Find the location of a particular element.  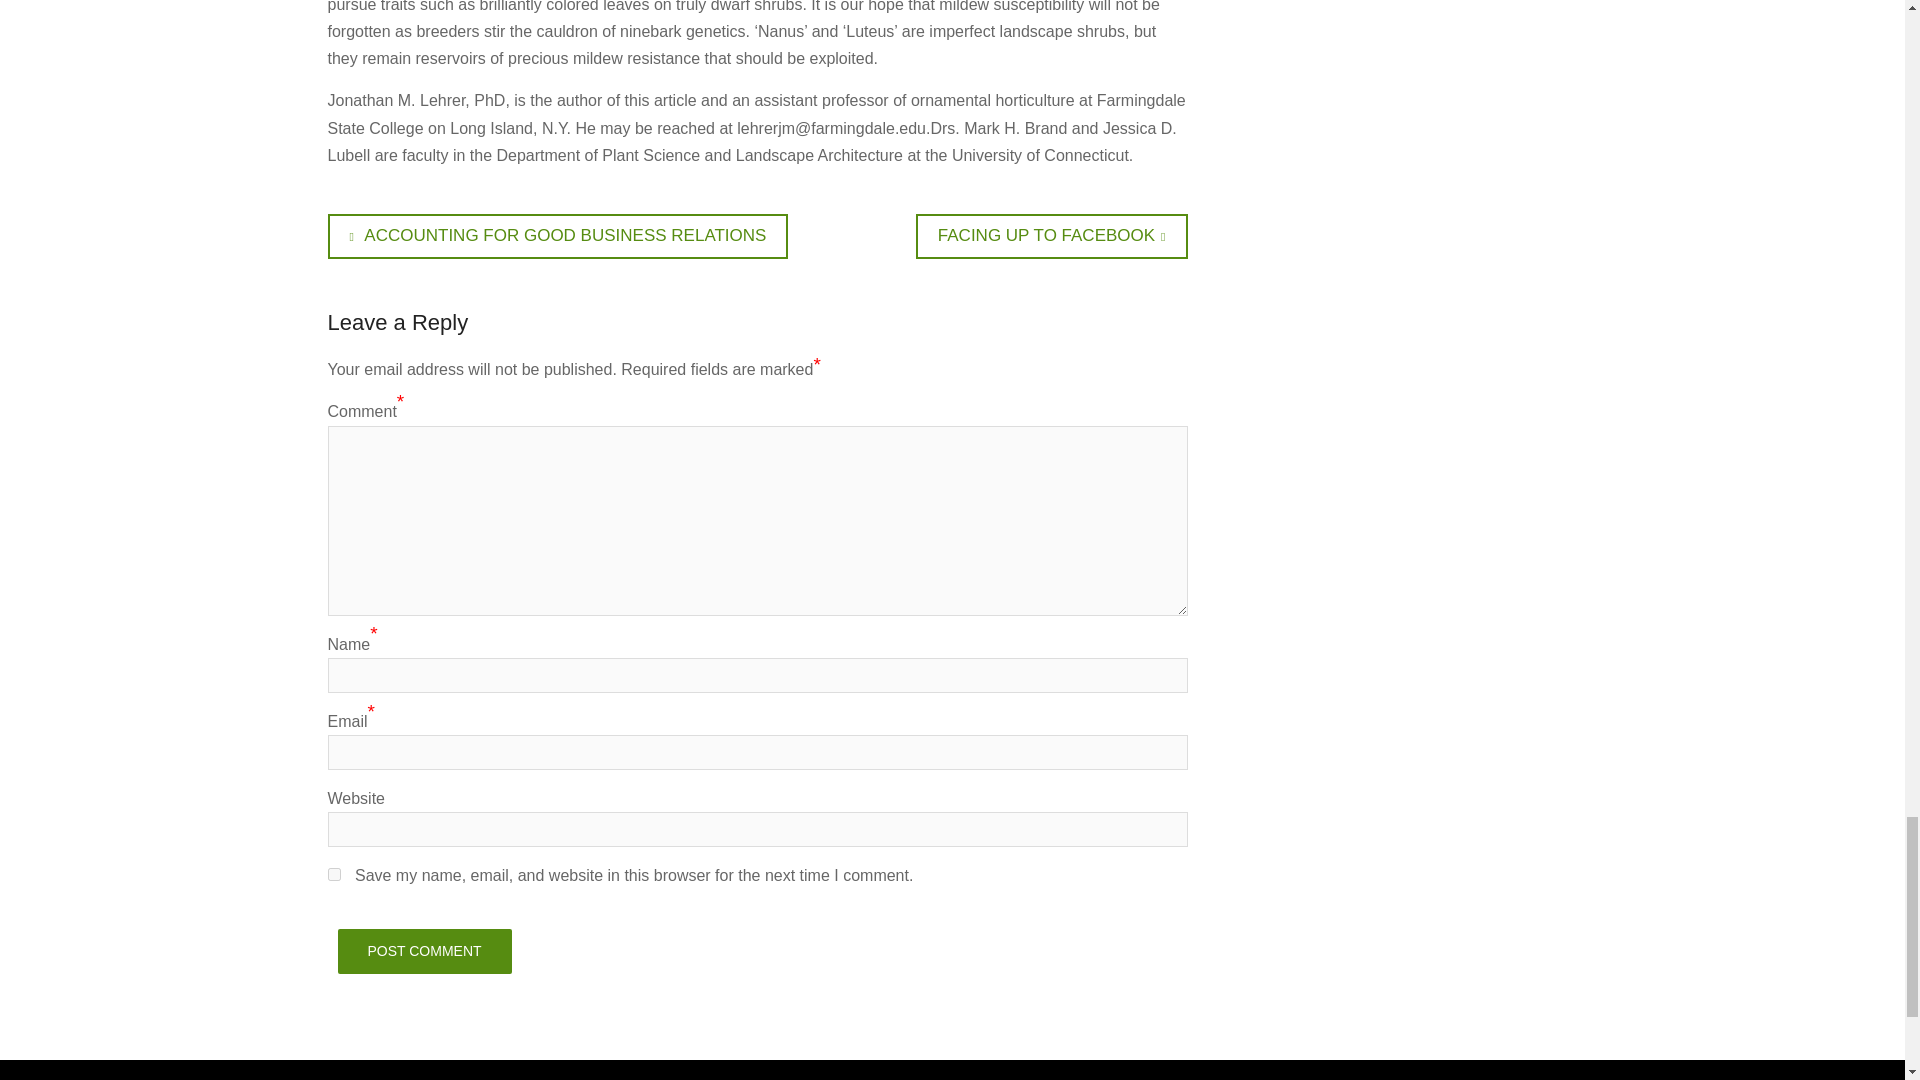

yes is located at coordinates (558, 236).